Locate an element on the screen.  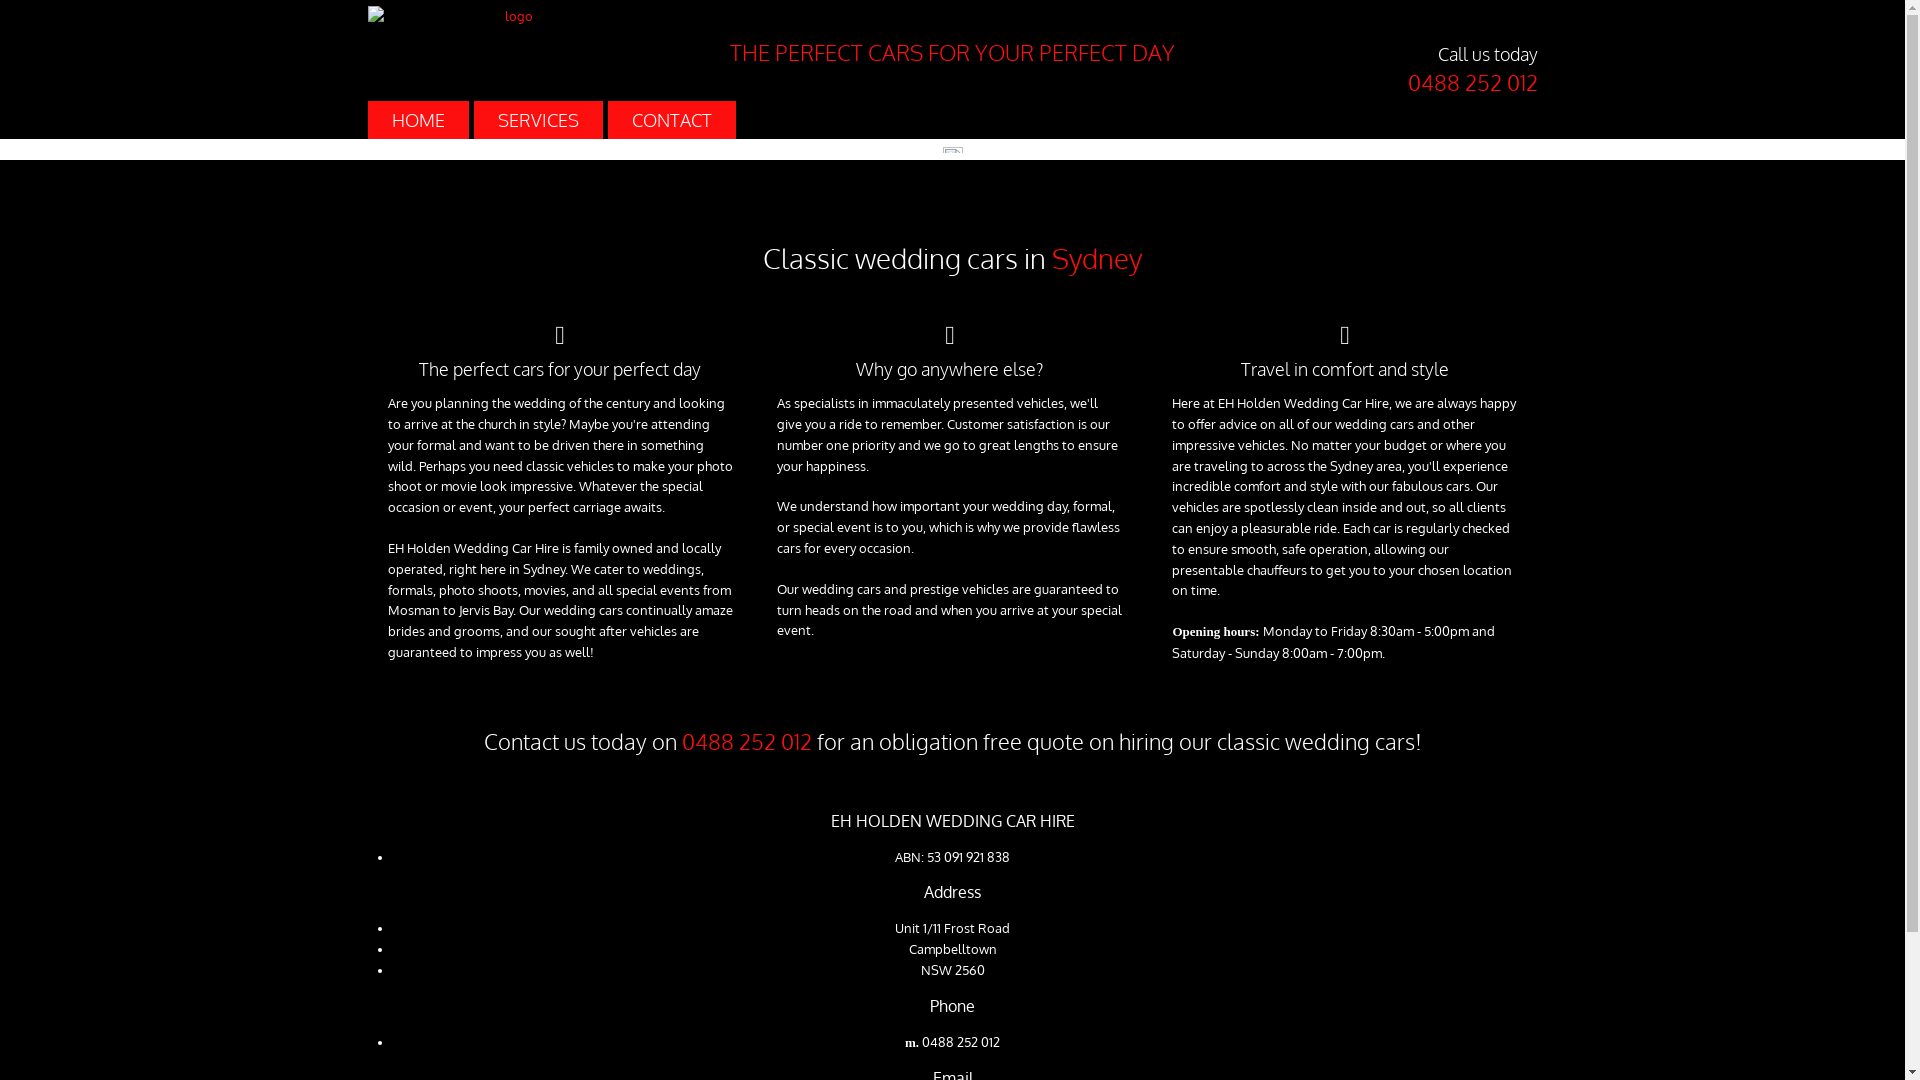
HOME is located at coordinates (418, 120).